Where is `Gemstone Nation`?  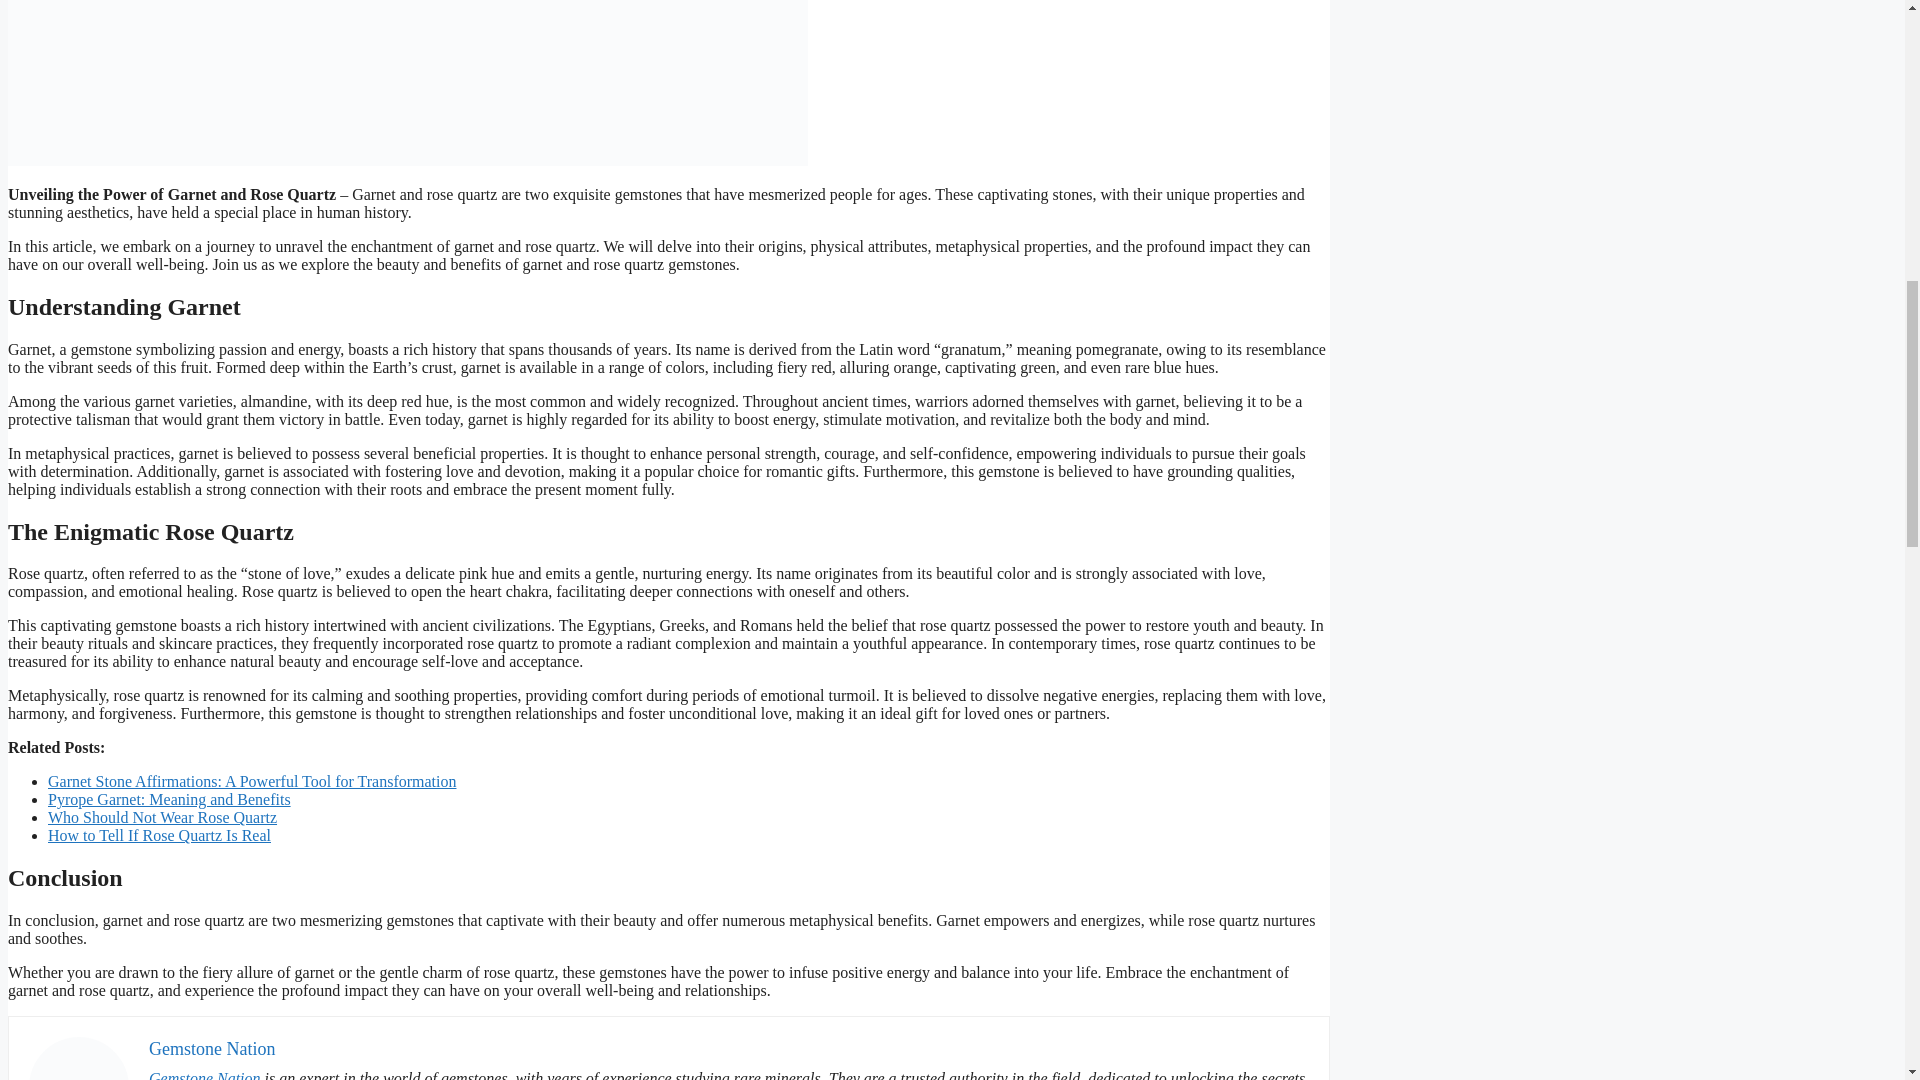
Gemstone Nation is located at coordinates (205, 1075).